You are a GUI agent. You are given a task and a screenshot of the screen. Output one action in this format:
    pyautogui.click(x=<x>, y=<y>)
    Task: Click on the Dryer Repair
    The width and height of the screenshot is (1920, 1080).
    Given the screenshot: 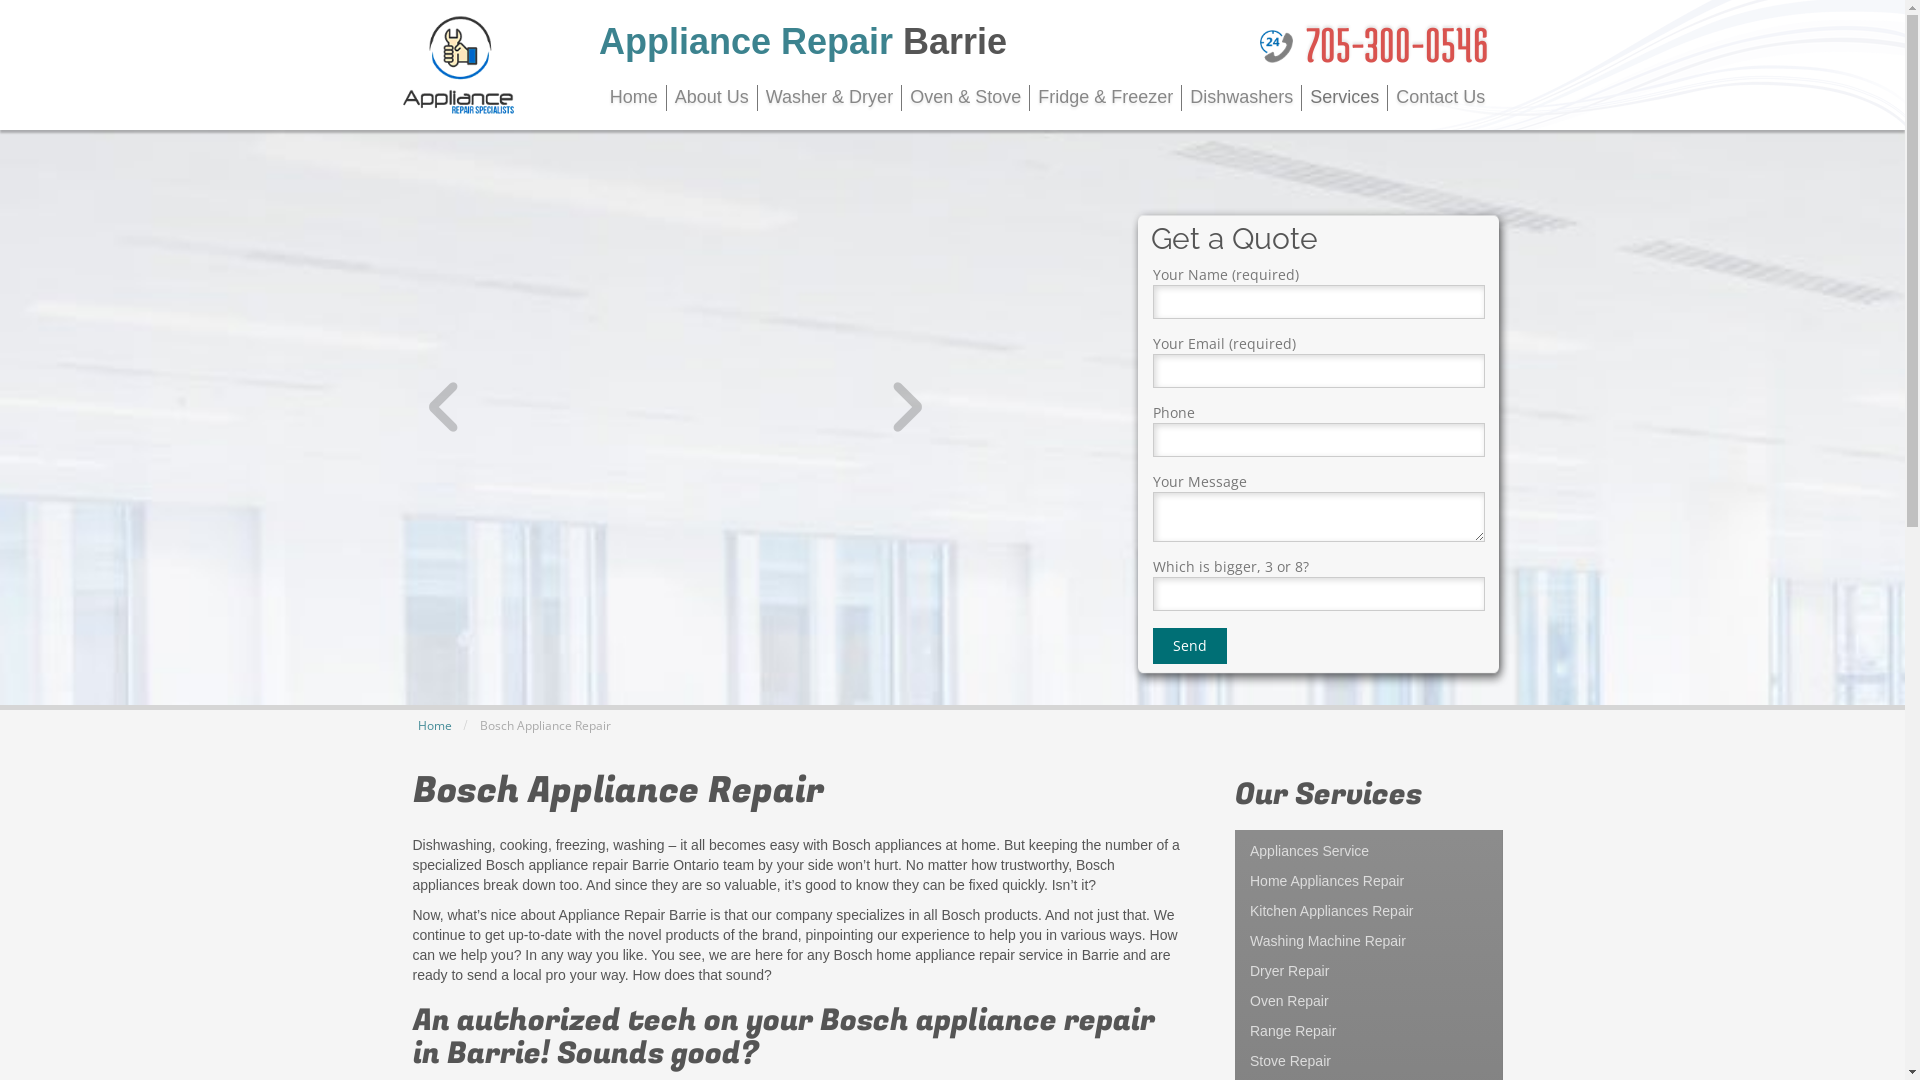 What is the action you would take?
    pyautogui.click(x=1369, y=971)
    